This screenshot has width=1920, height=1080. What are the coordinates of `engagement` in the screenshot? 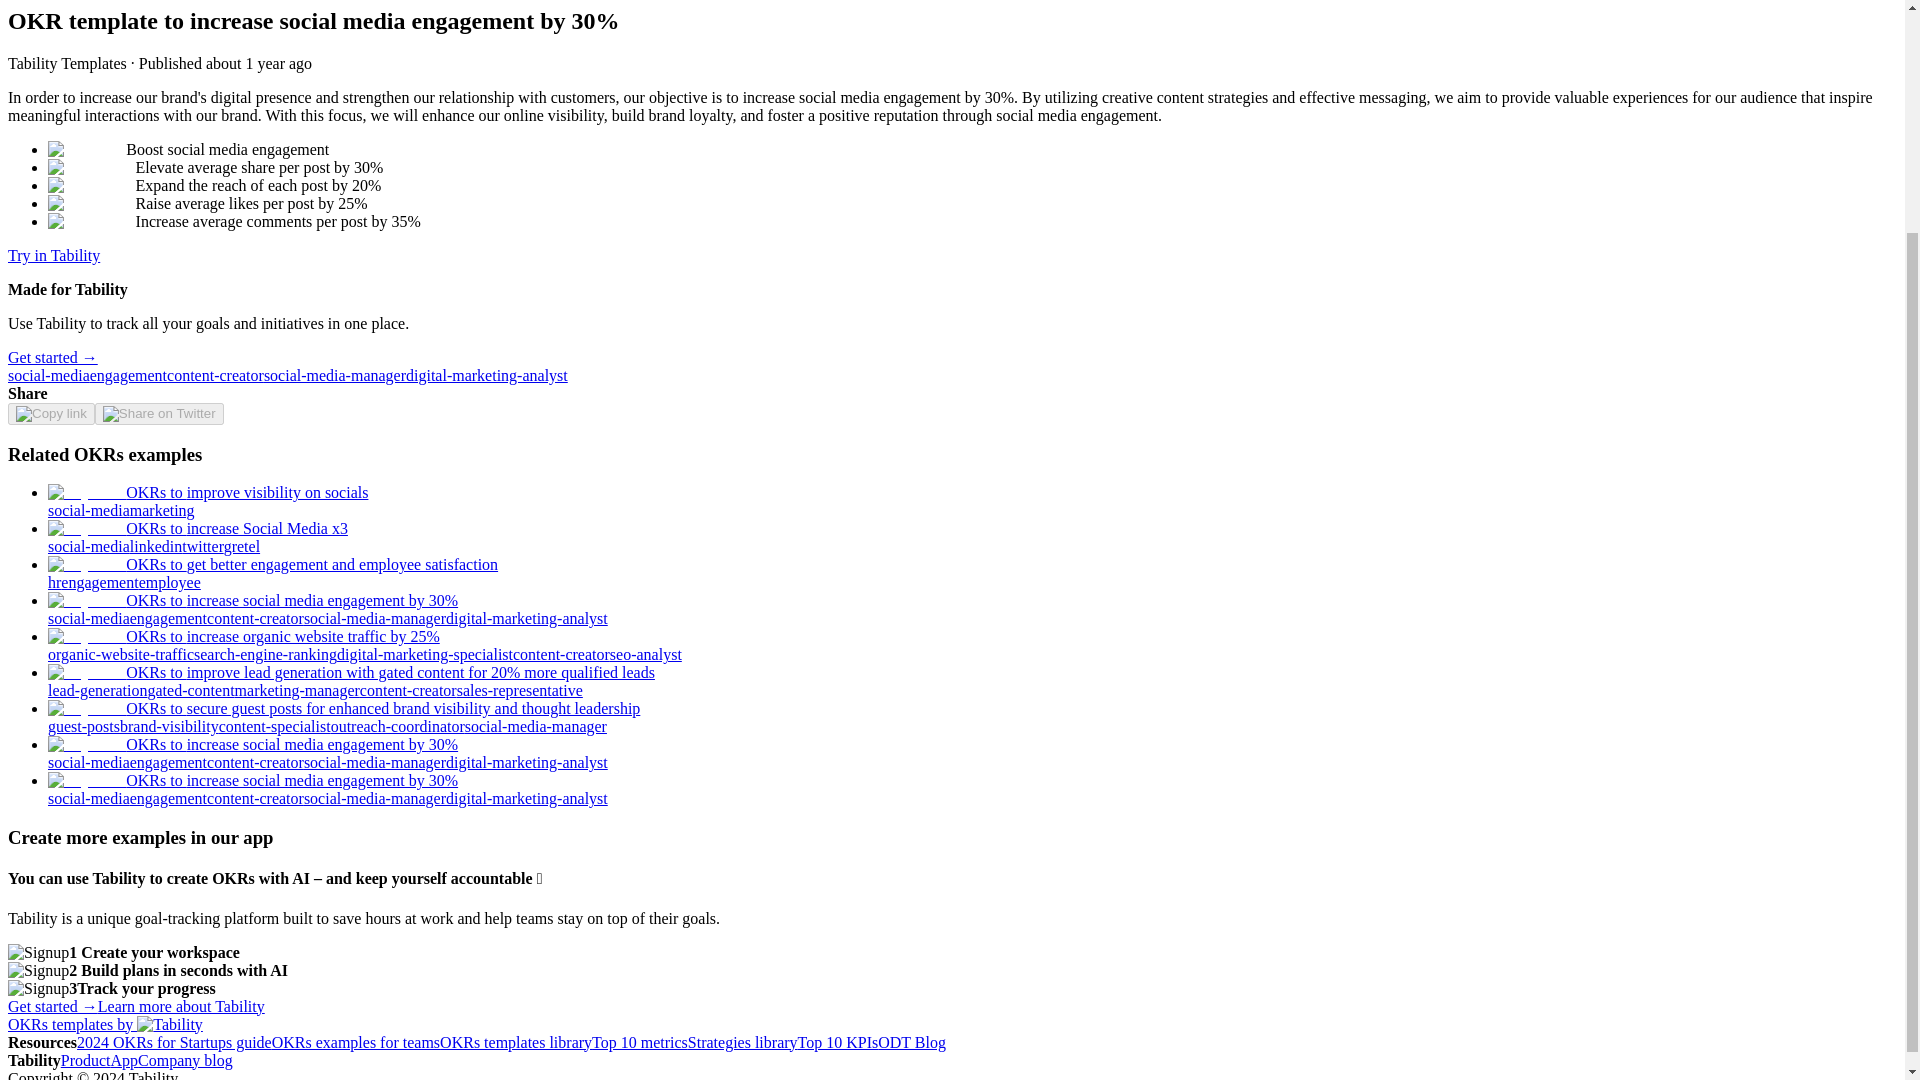 It's located at (128, 376).